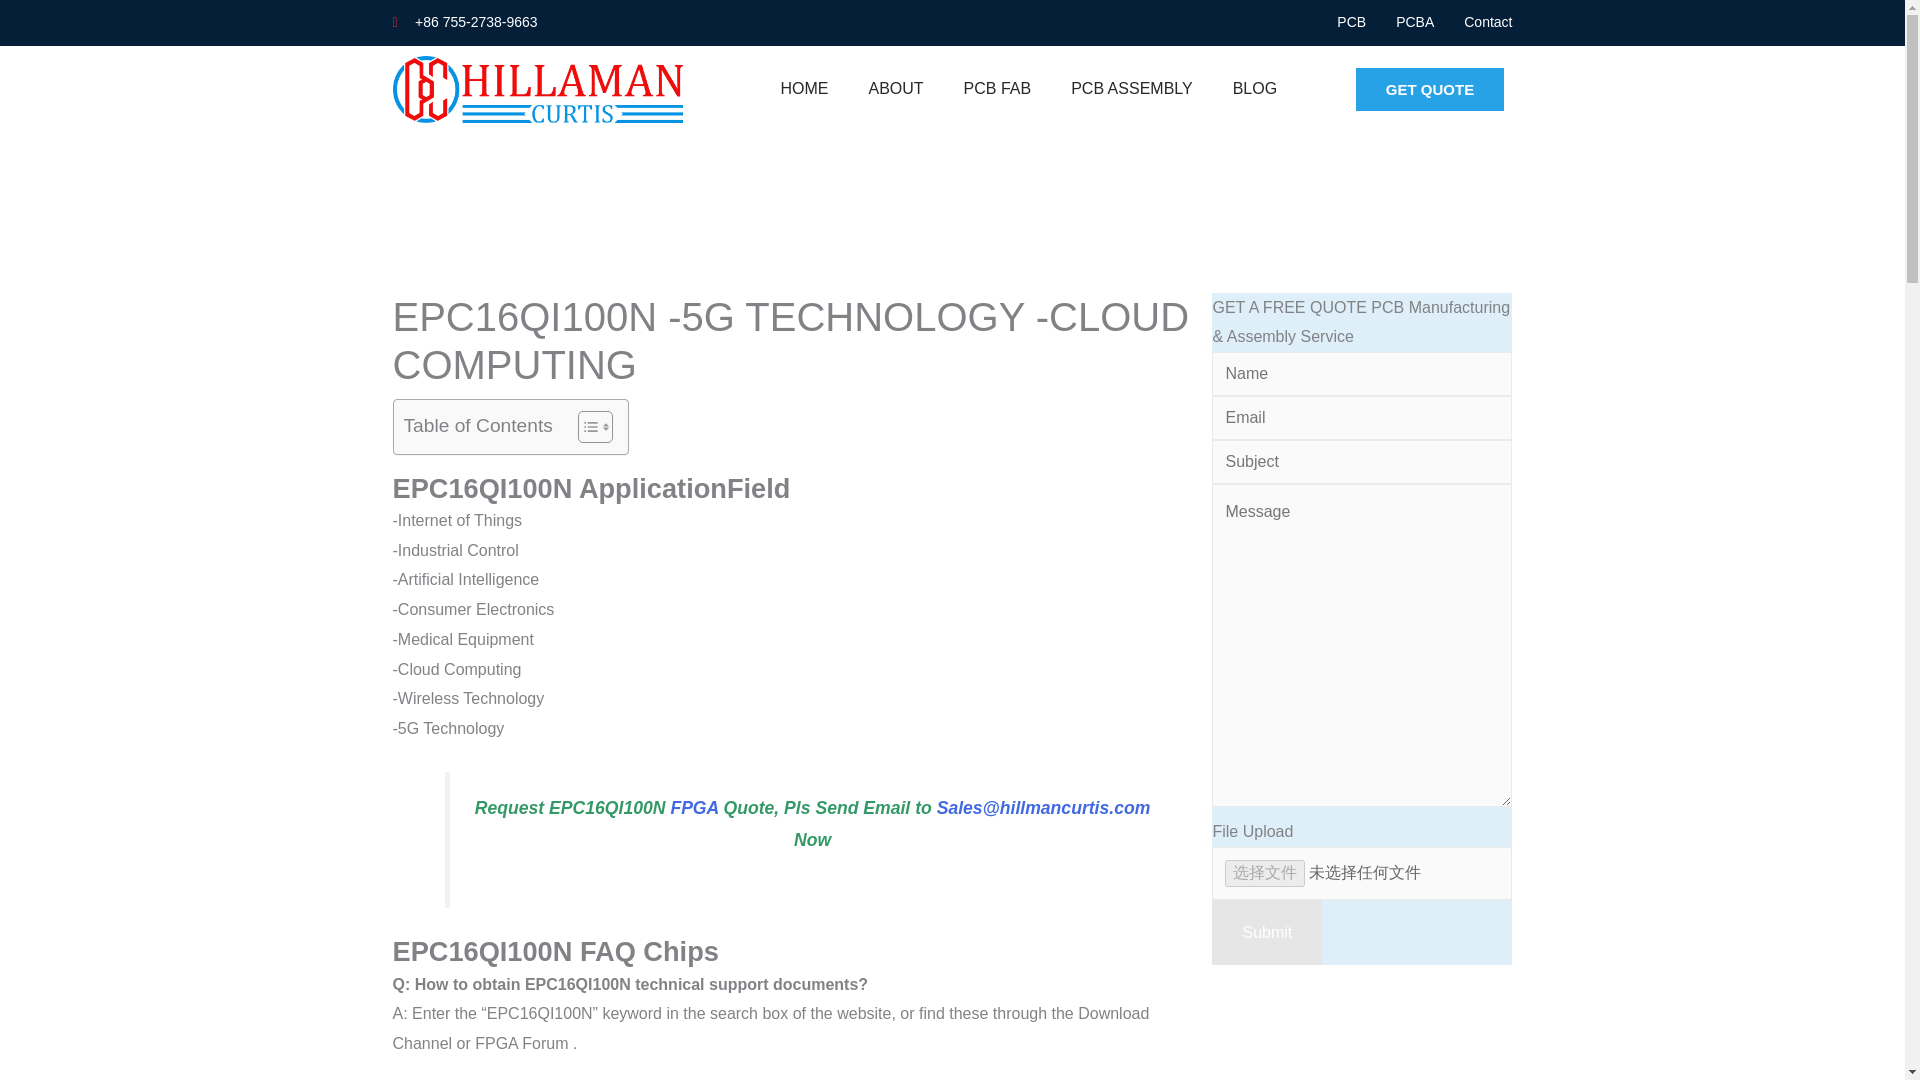 Image resolution: width=1920 pixels, height=1080 pixels. Describe the element at coordinates (998, 88) in the screenshot. I see `PCB FAB` at that location.